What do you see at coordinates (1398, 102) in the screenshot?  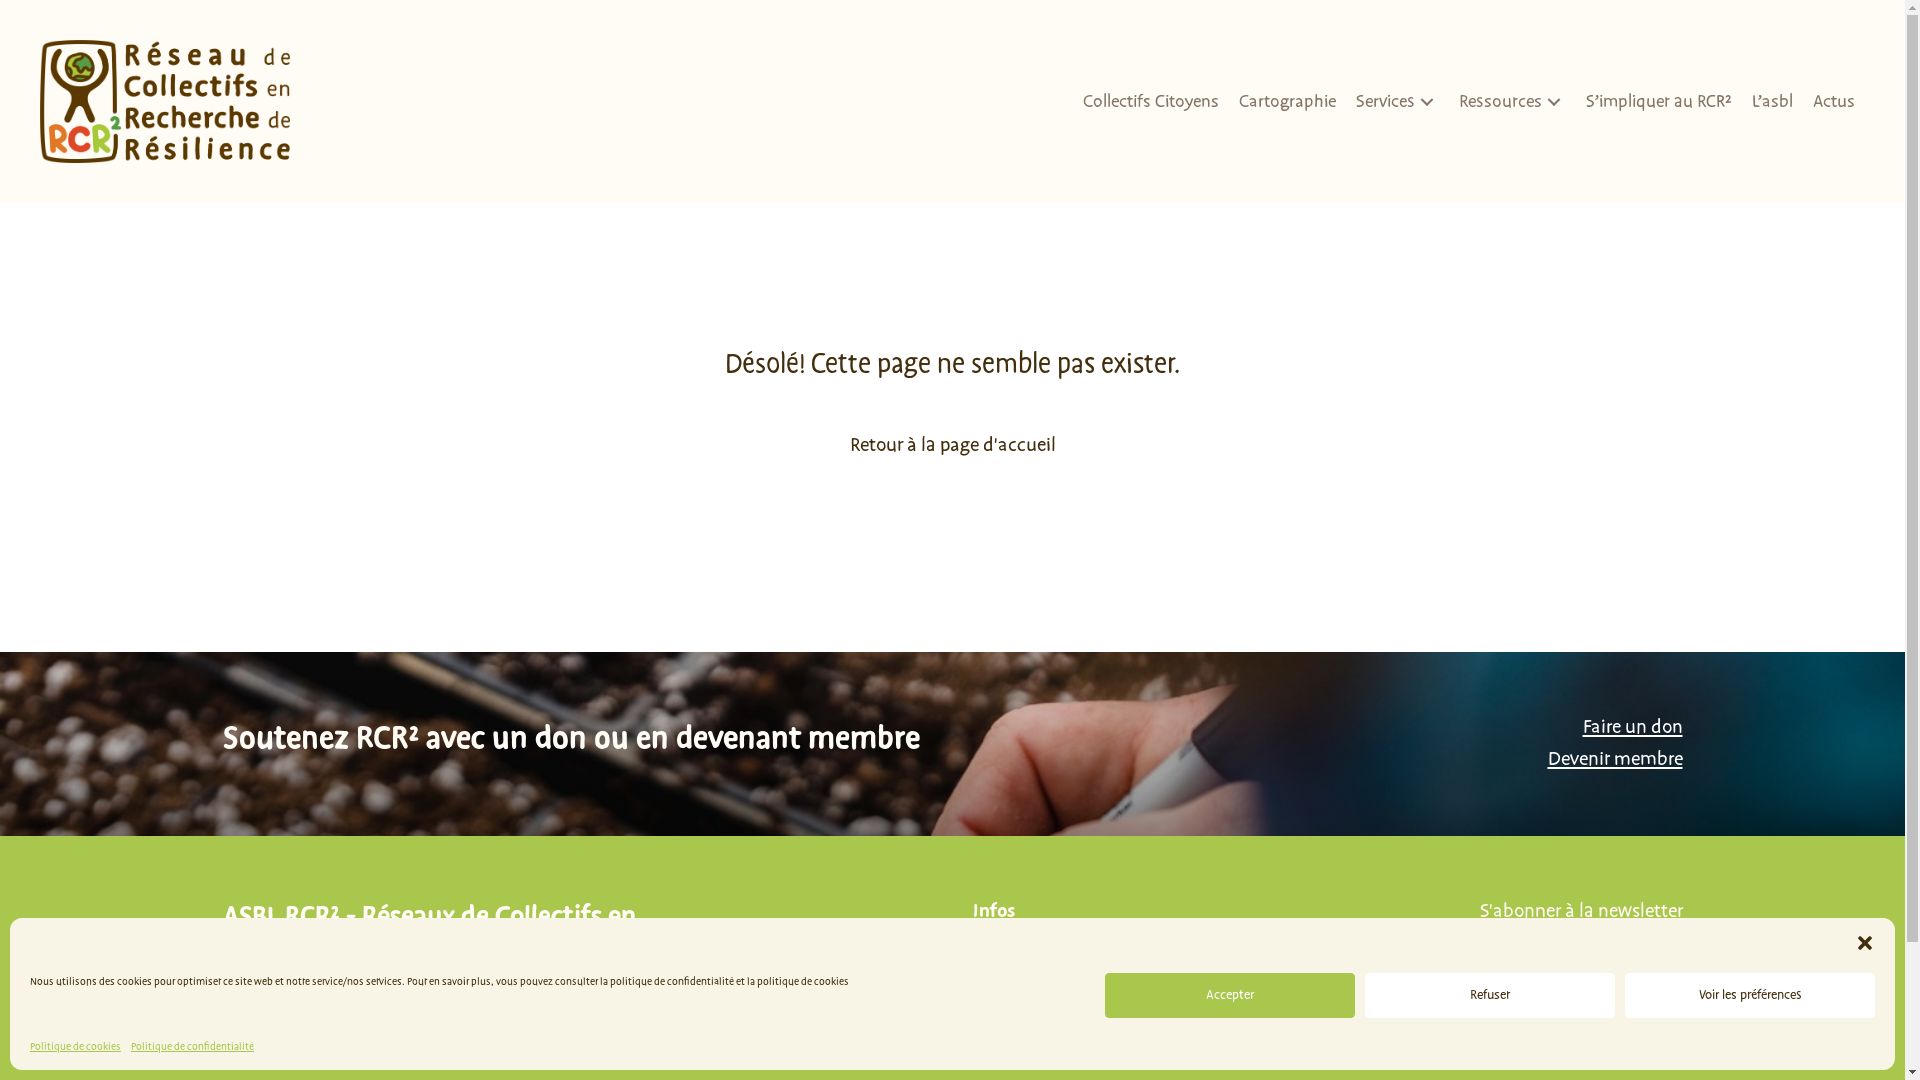 I see `Services` at bounding box center [1398, 102].